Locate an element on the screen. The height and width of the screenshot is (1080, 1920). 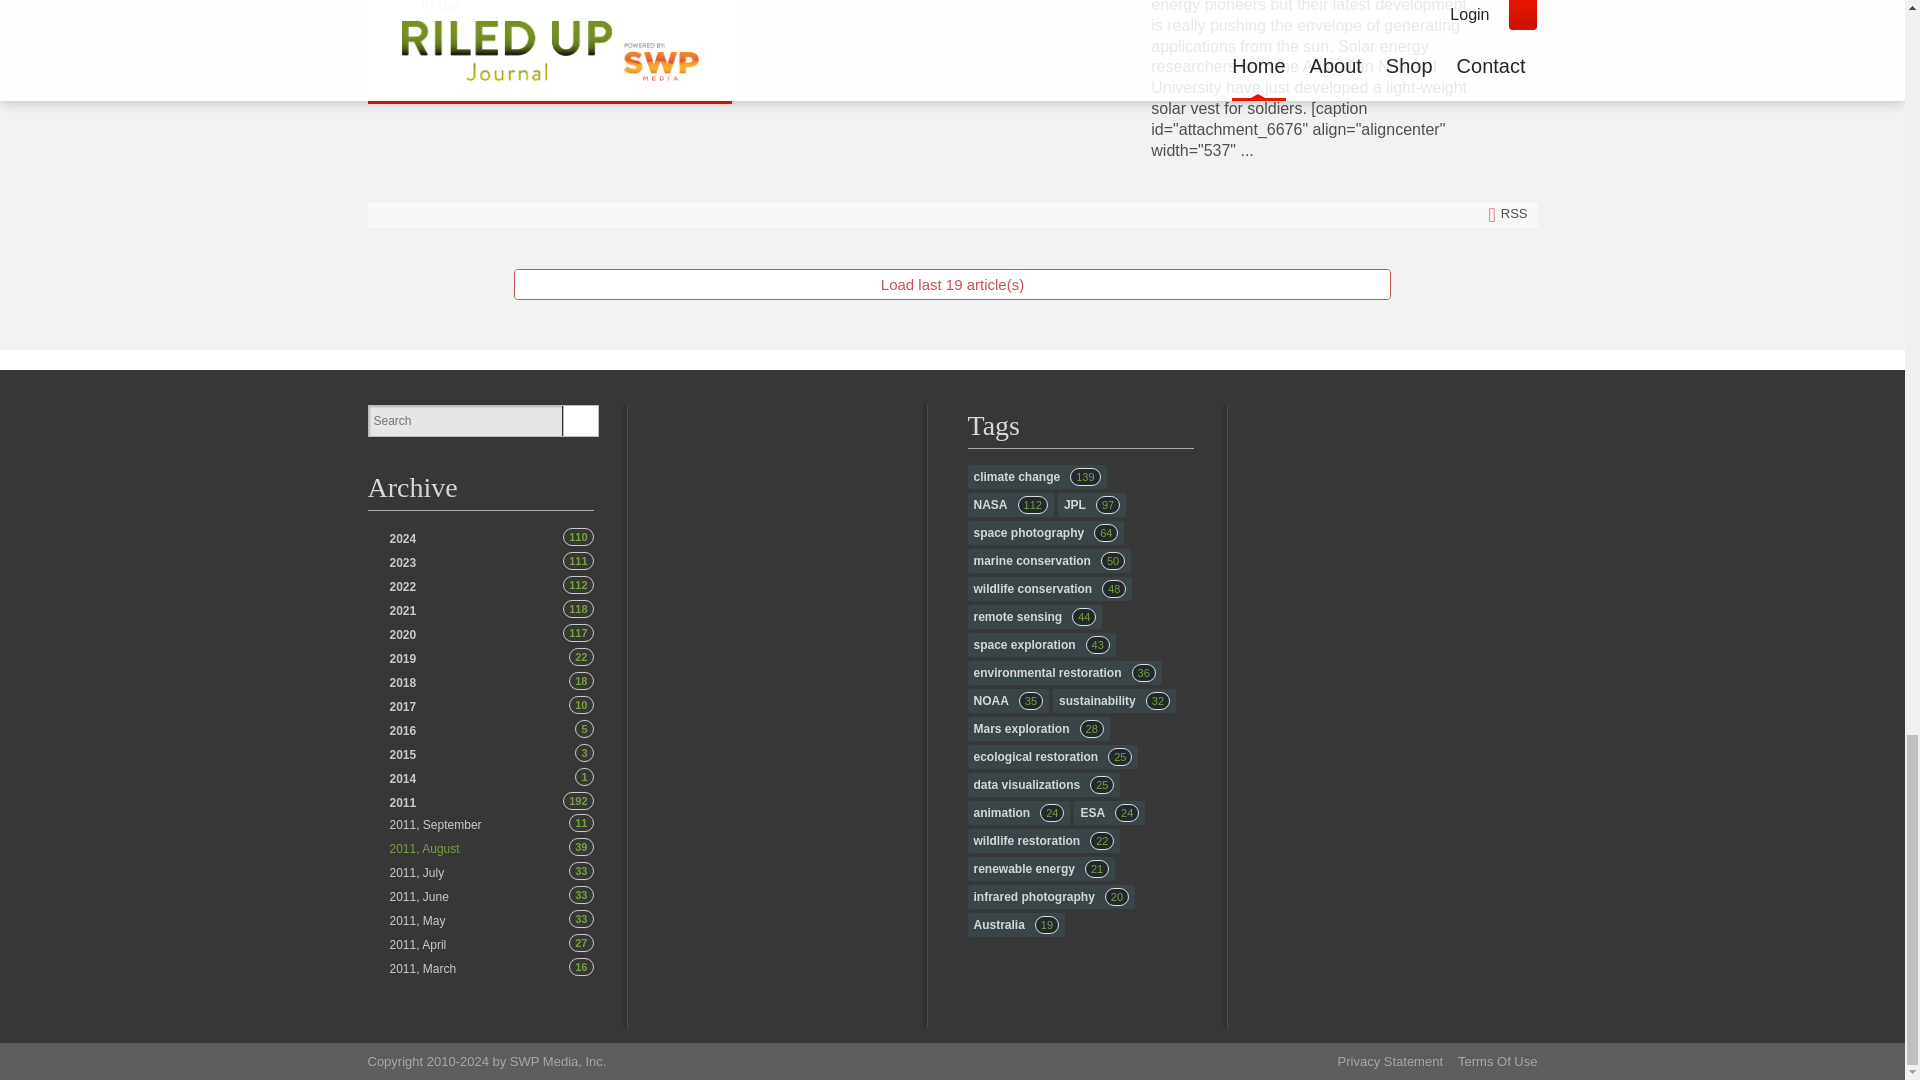
Search is located at coordinates (464, 421).